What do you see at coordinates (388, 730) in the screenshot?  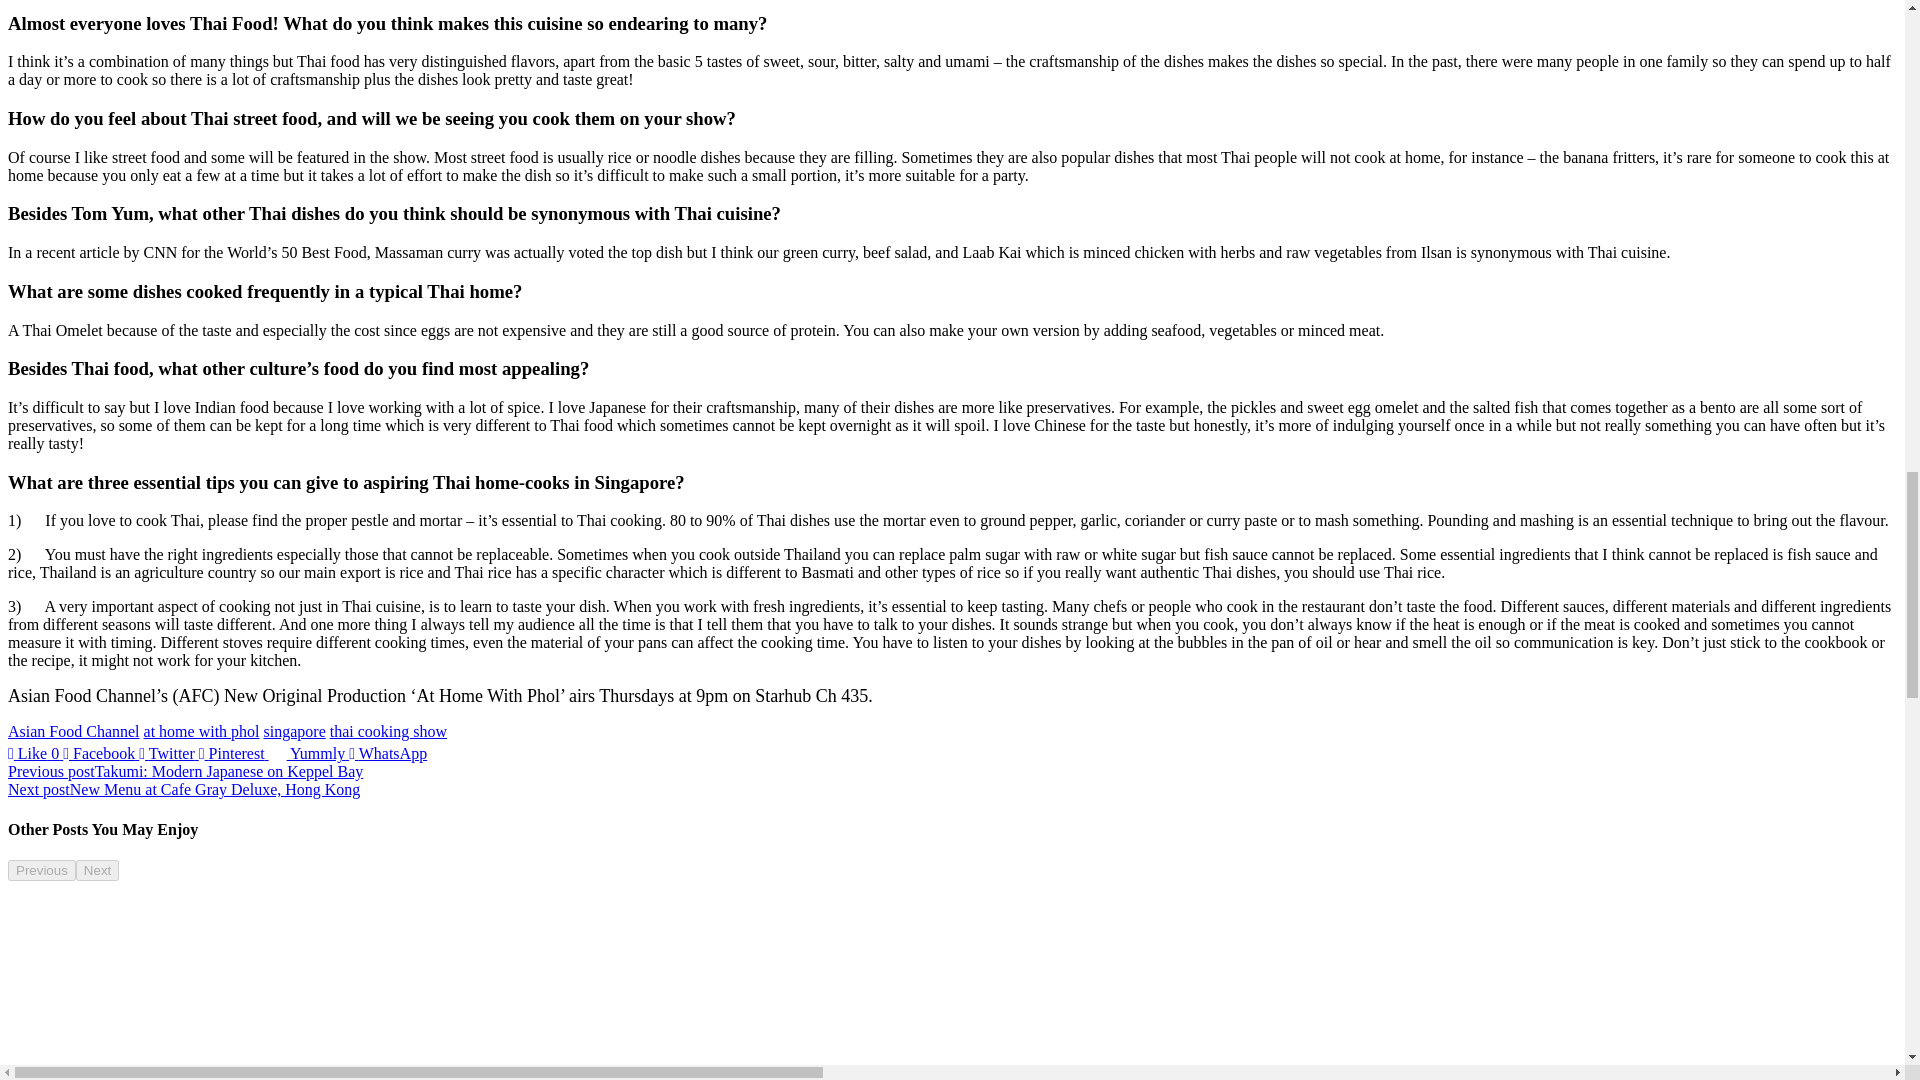 I see `thai cooking show` at bounding box center [388, 730].